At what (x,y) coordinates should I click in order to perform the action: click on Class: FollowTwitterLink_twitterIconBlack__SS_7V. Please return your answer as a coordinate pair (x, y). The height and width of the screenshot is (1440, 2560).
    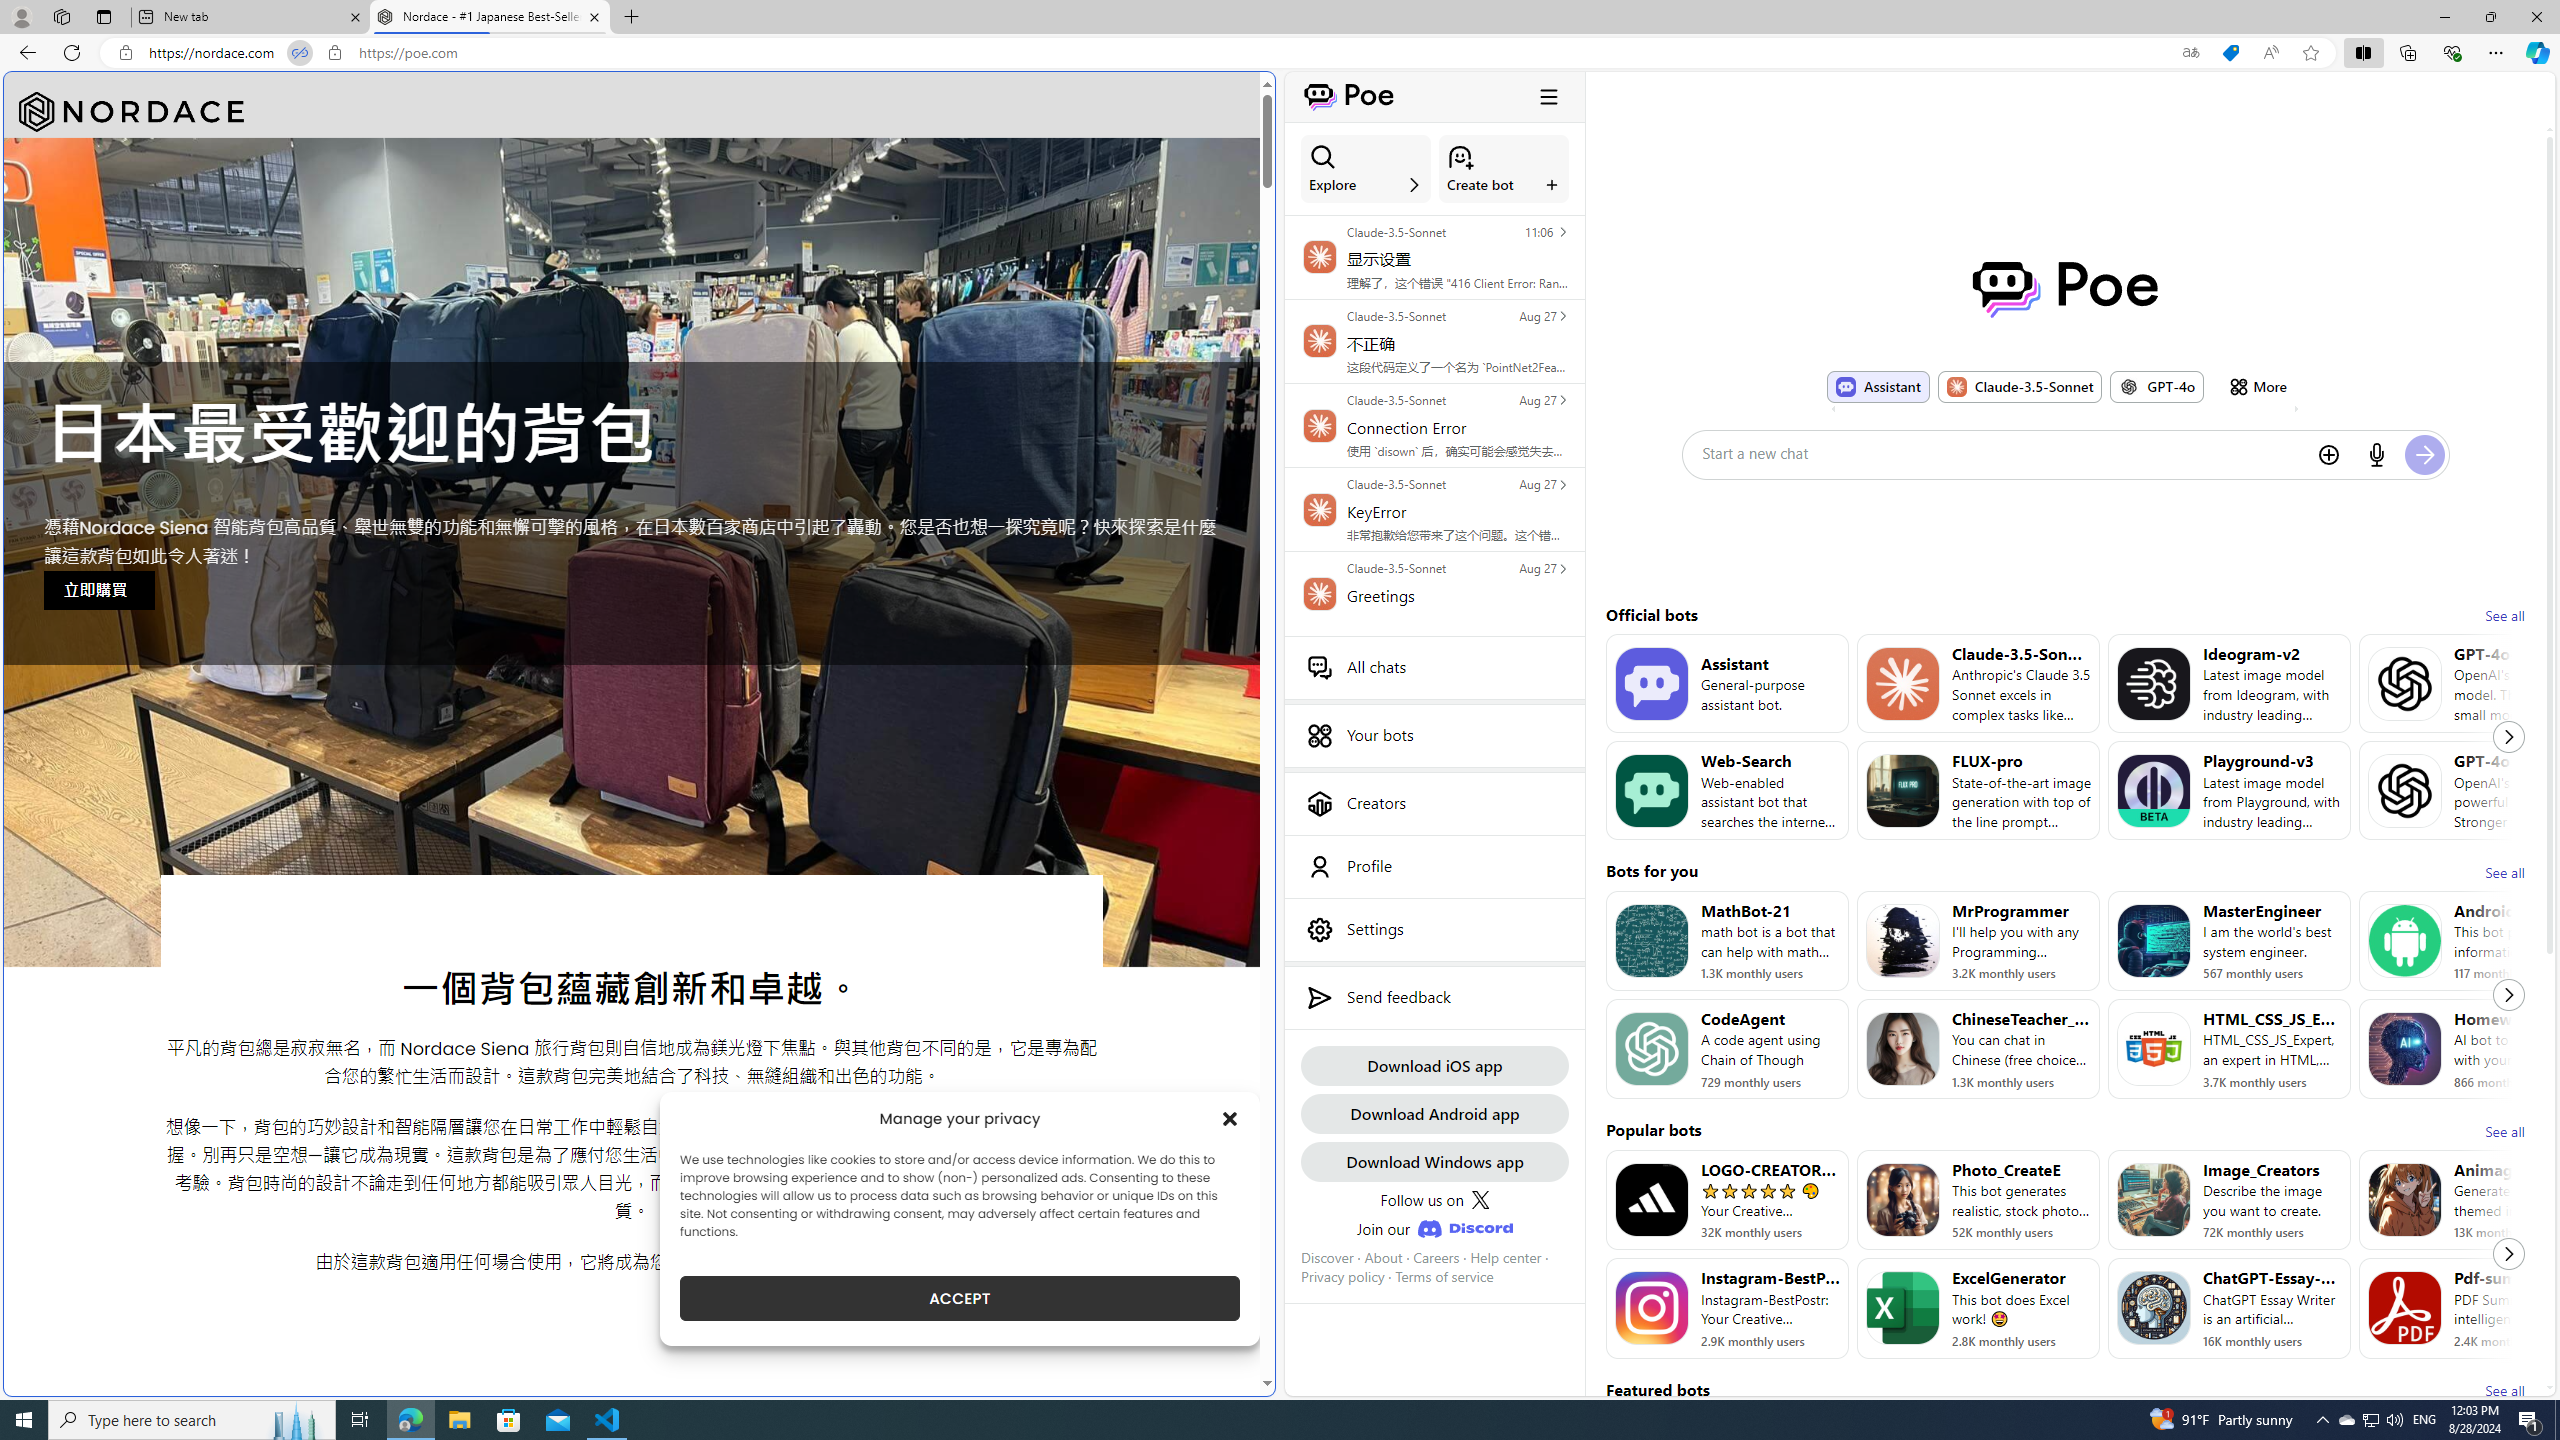
    Looking at the image, I should click on (1480, 1200).